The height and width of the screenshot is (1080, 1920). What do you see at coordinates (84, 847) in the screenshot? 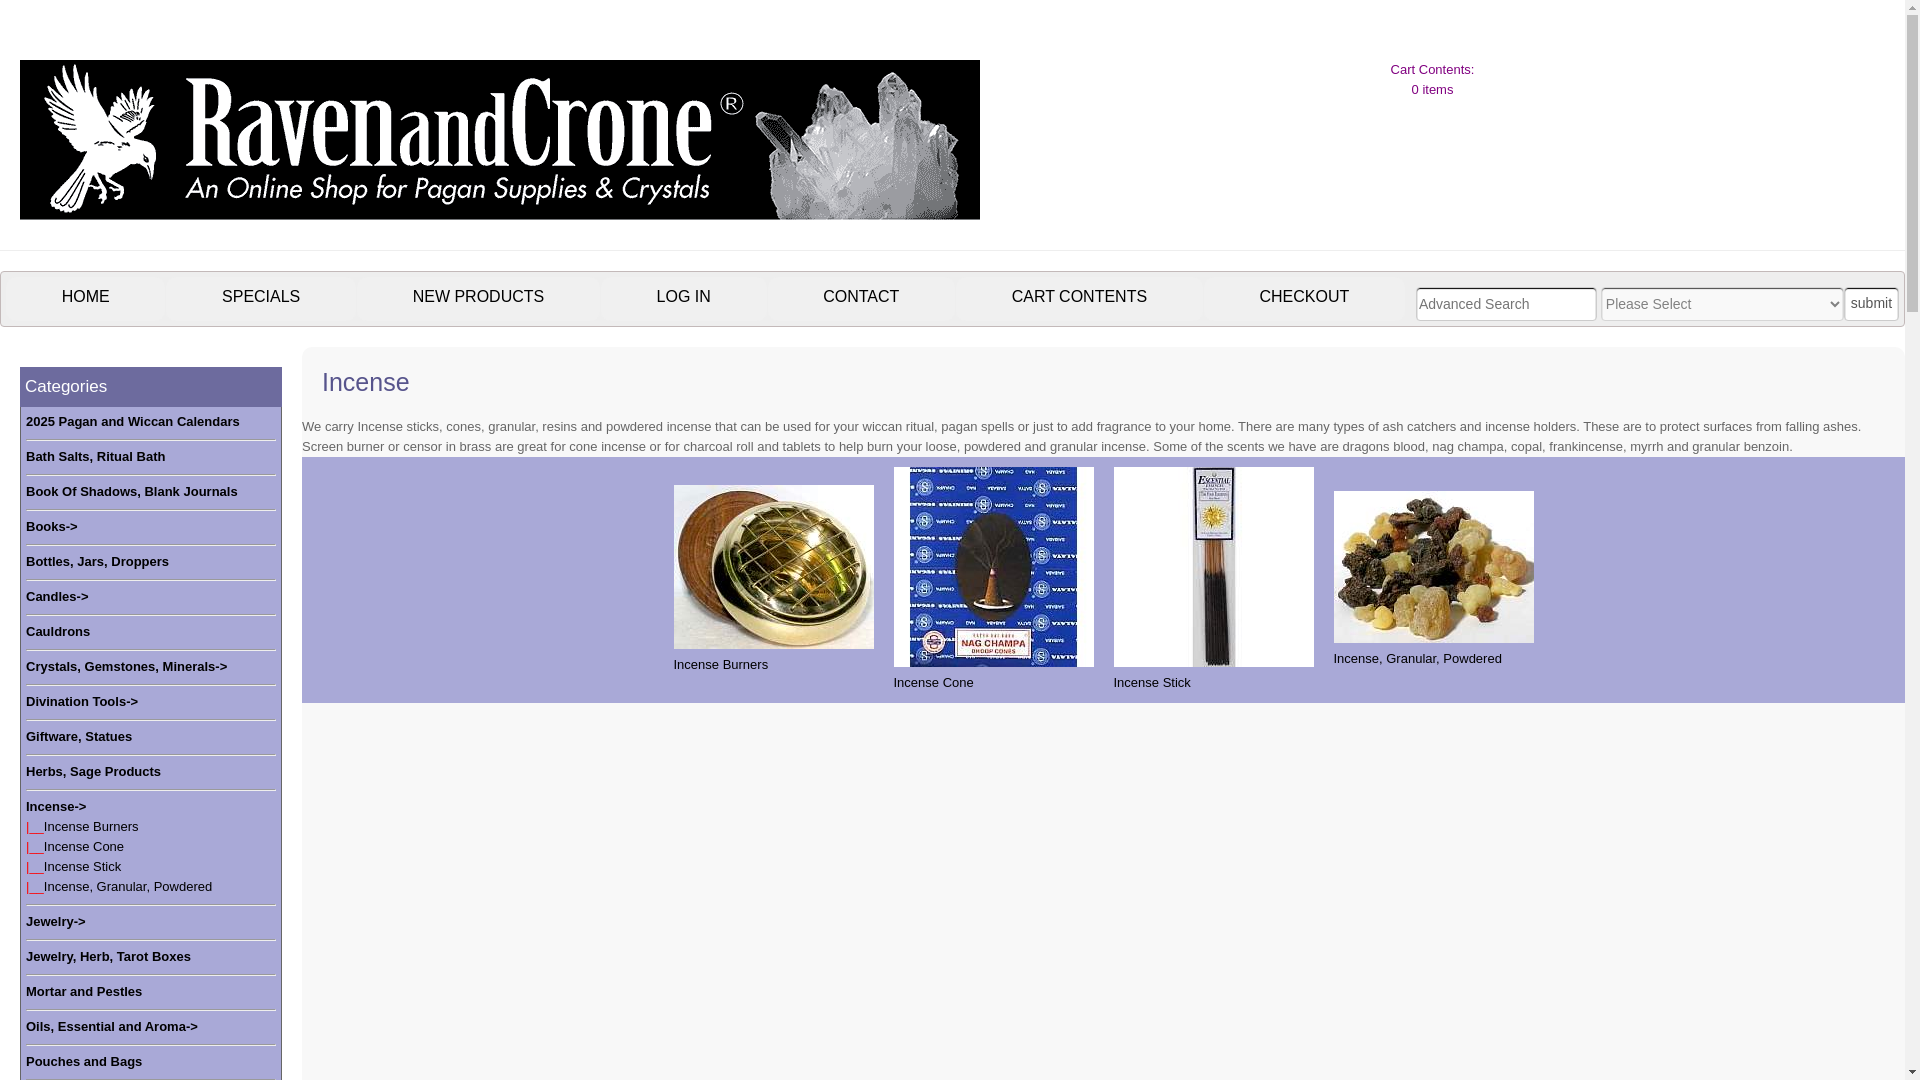
I see `Incense Cone` at bounding box center [84, 847].